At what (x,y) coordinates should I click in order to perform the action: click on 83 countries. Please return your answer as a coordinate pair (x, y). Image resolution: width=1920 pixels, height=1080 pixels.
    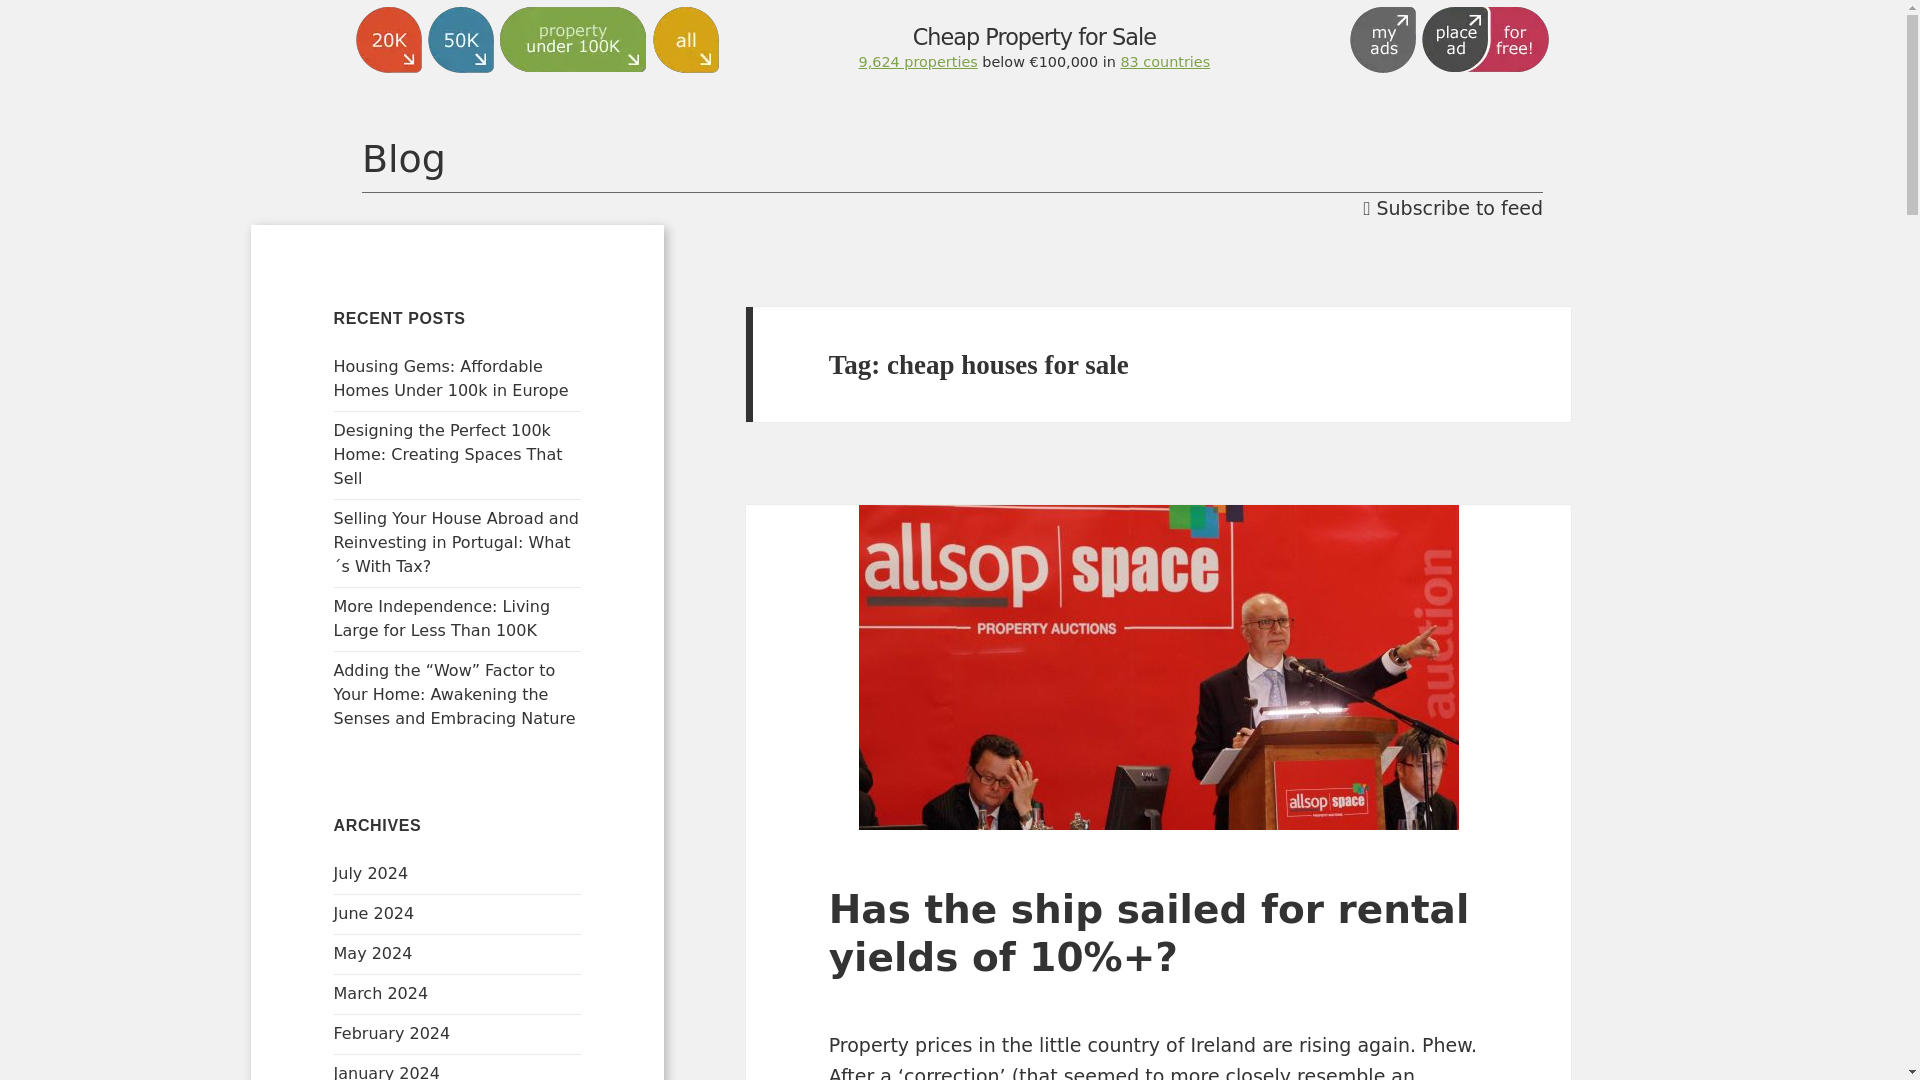
    Looking at the image, I should click on (1164, 62).